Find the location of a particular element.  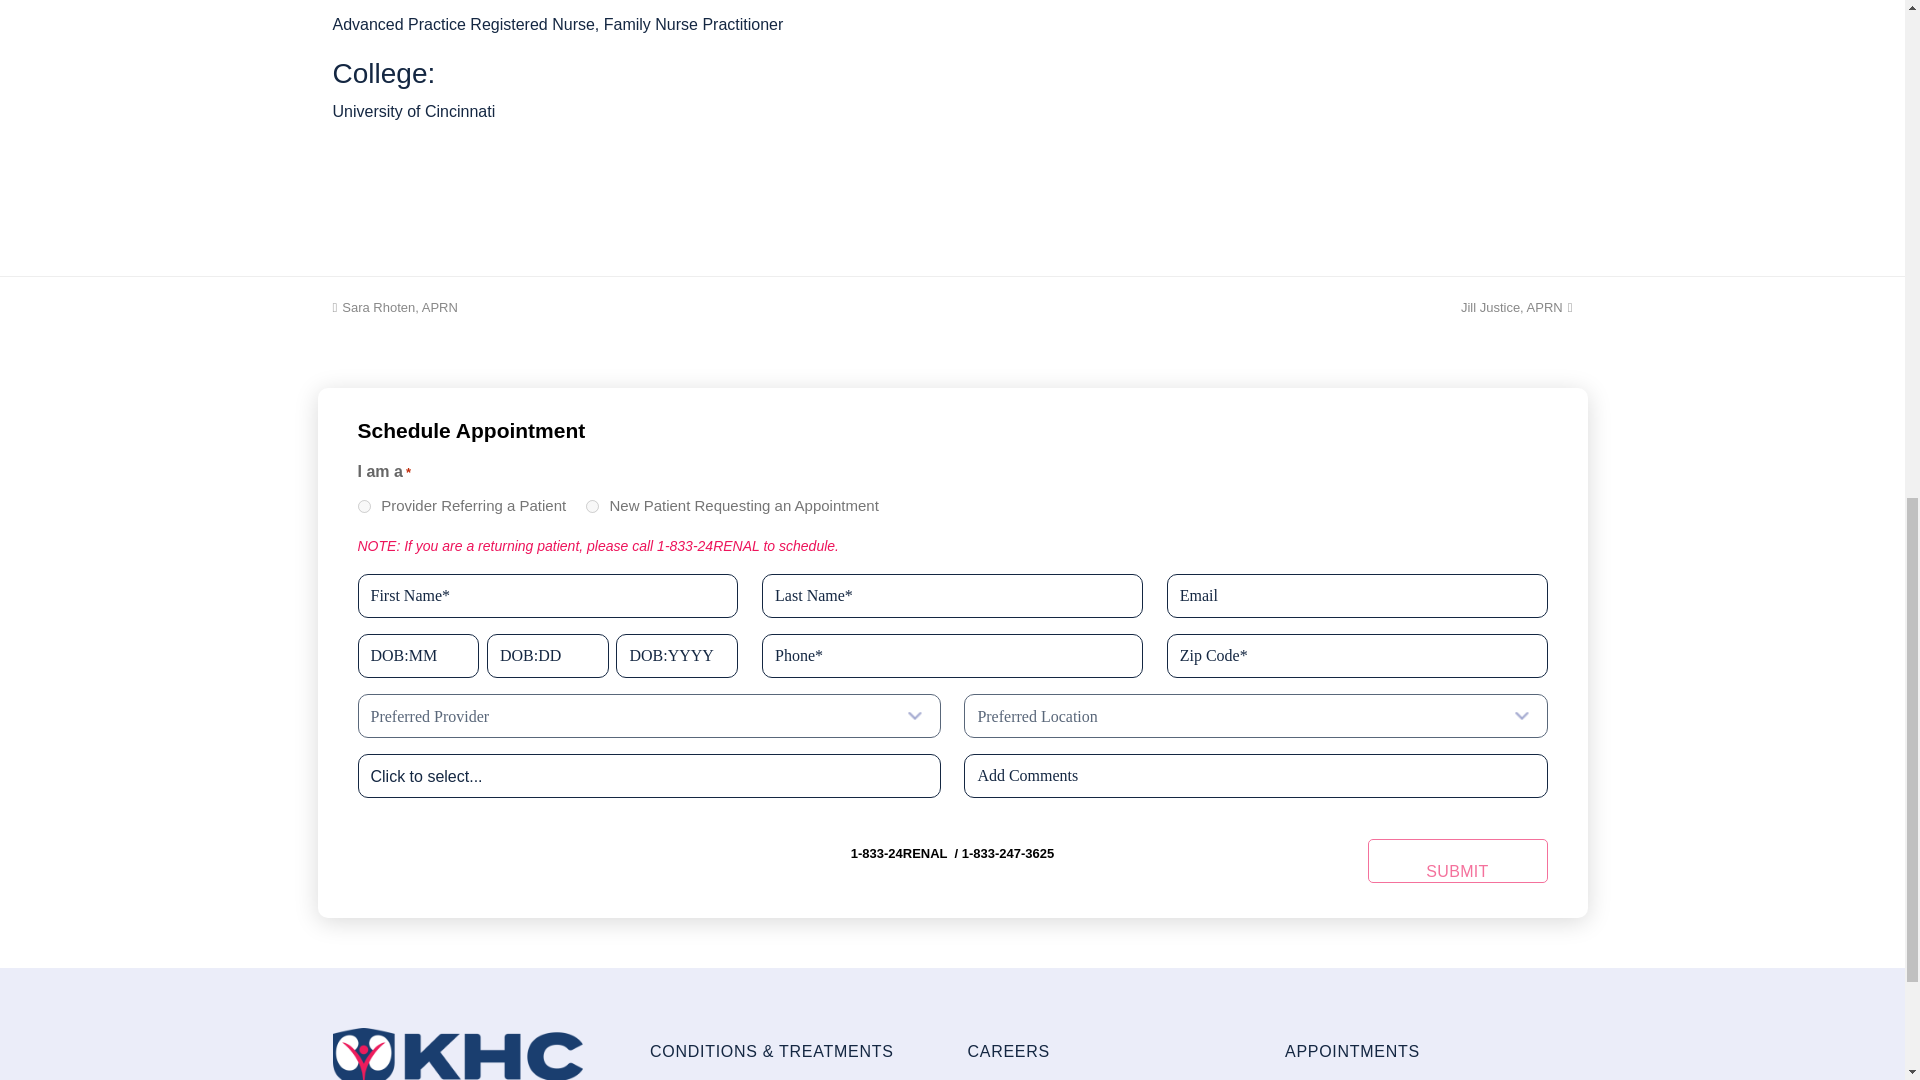

Click to select... is located at coordinates (1516, 308).